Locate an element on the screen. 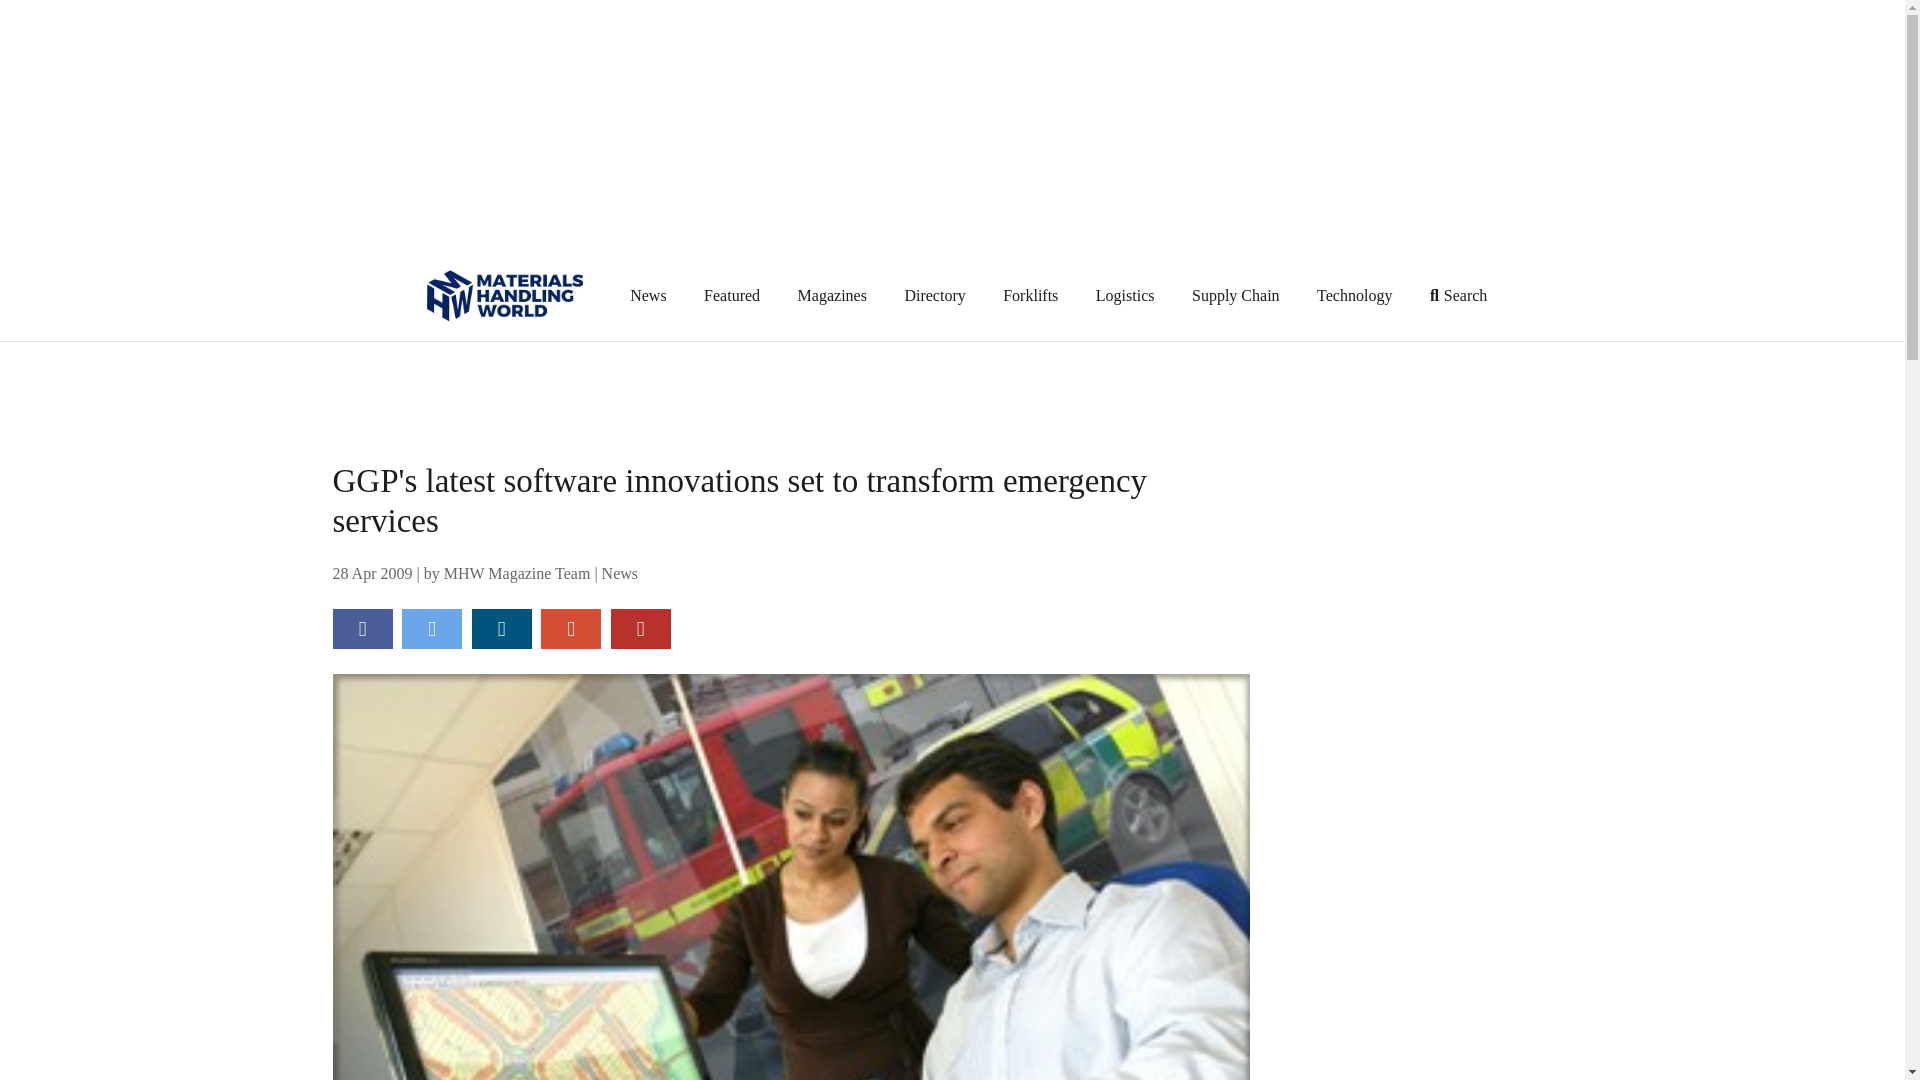 The image size is (1920, 1080). 3rd party ad content is located at coordinates (1434, 1041).